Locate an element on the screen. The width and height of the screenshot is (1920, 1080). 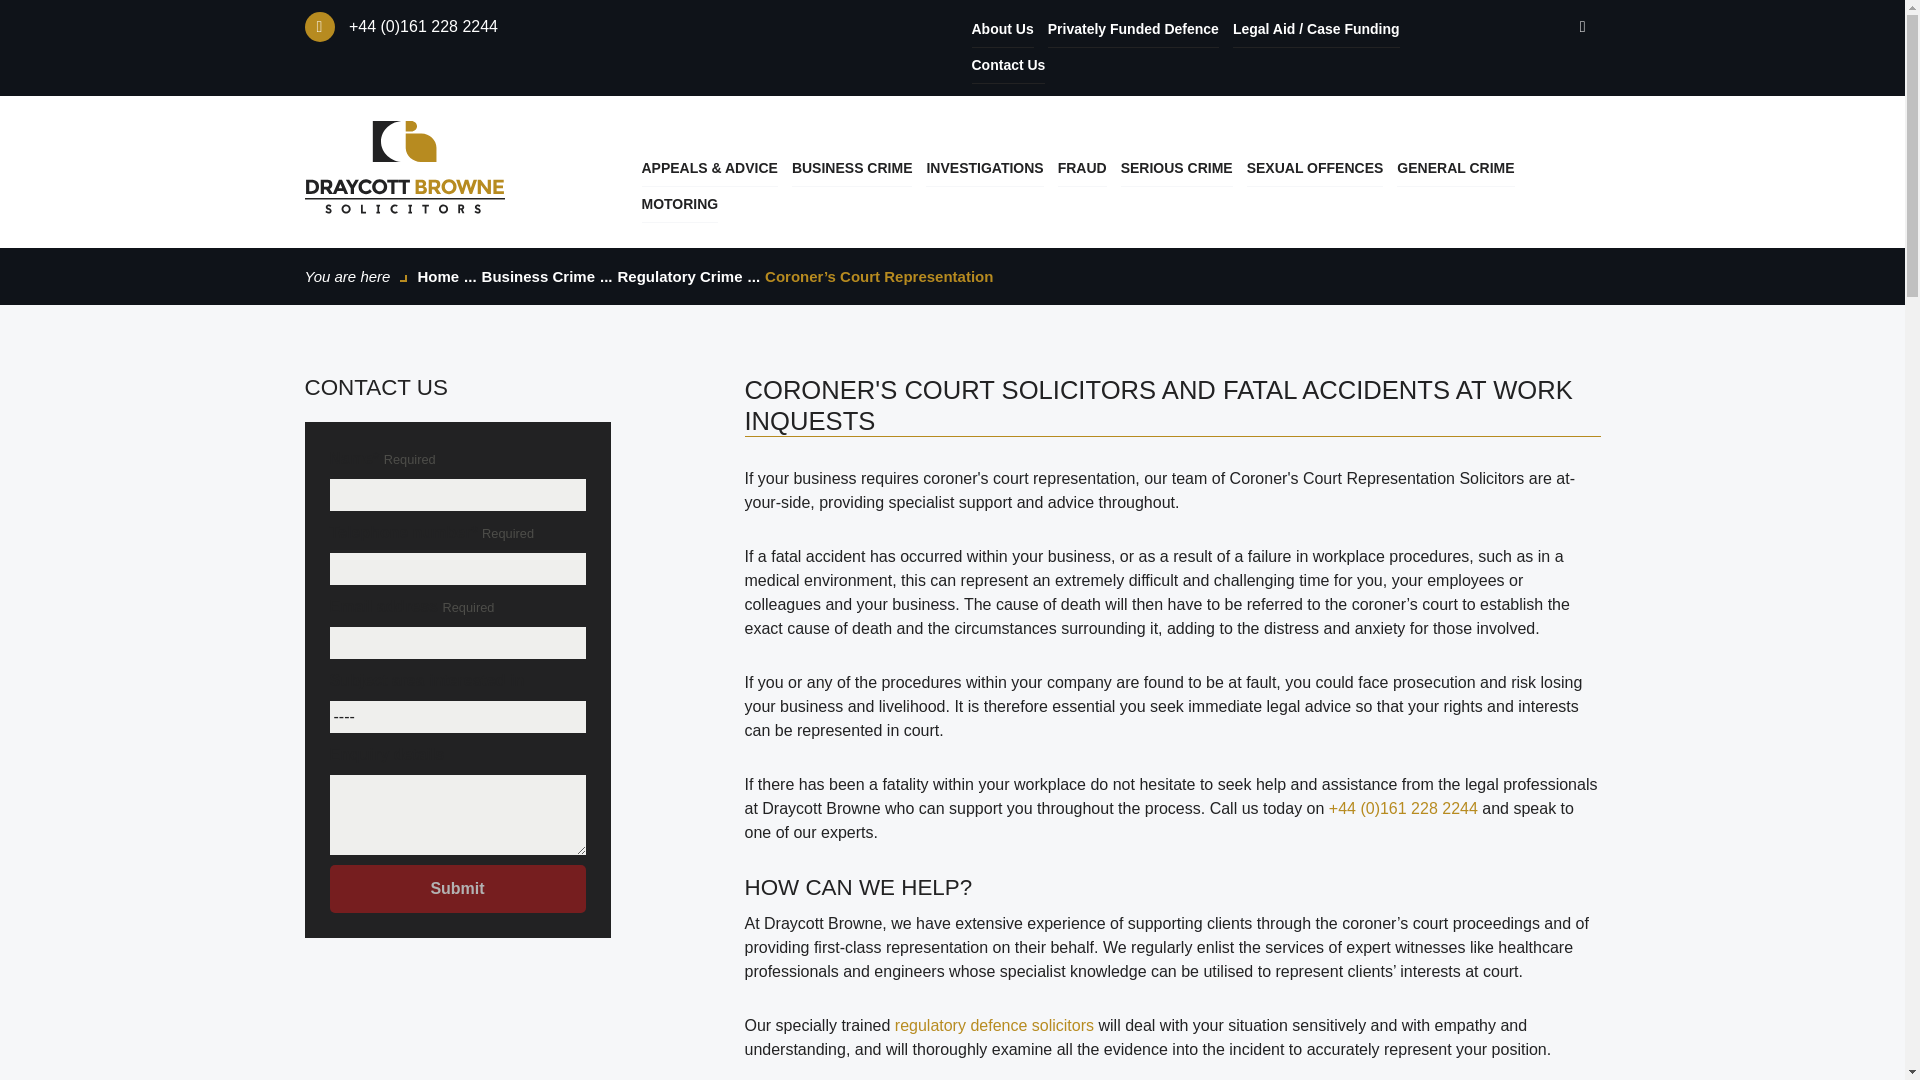
Draycott Browne Home is located at coordinates (403, 166).